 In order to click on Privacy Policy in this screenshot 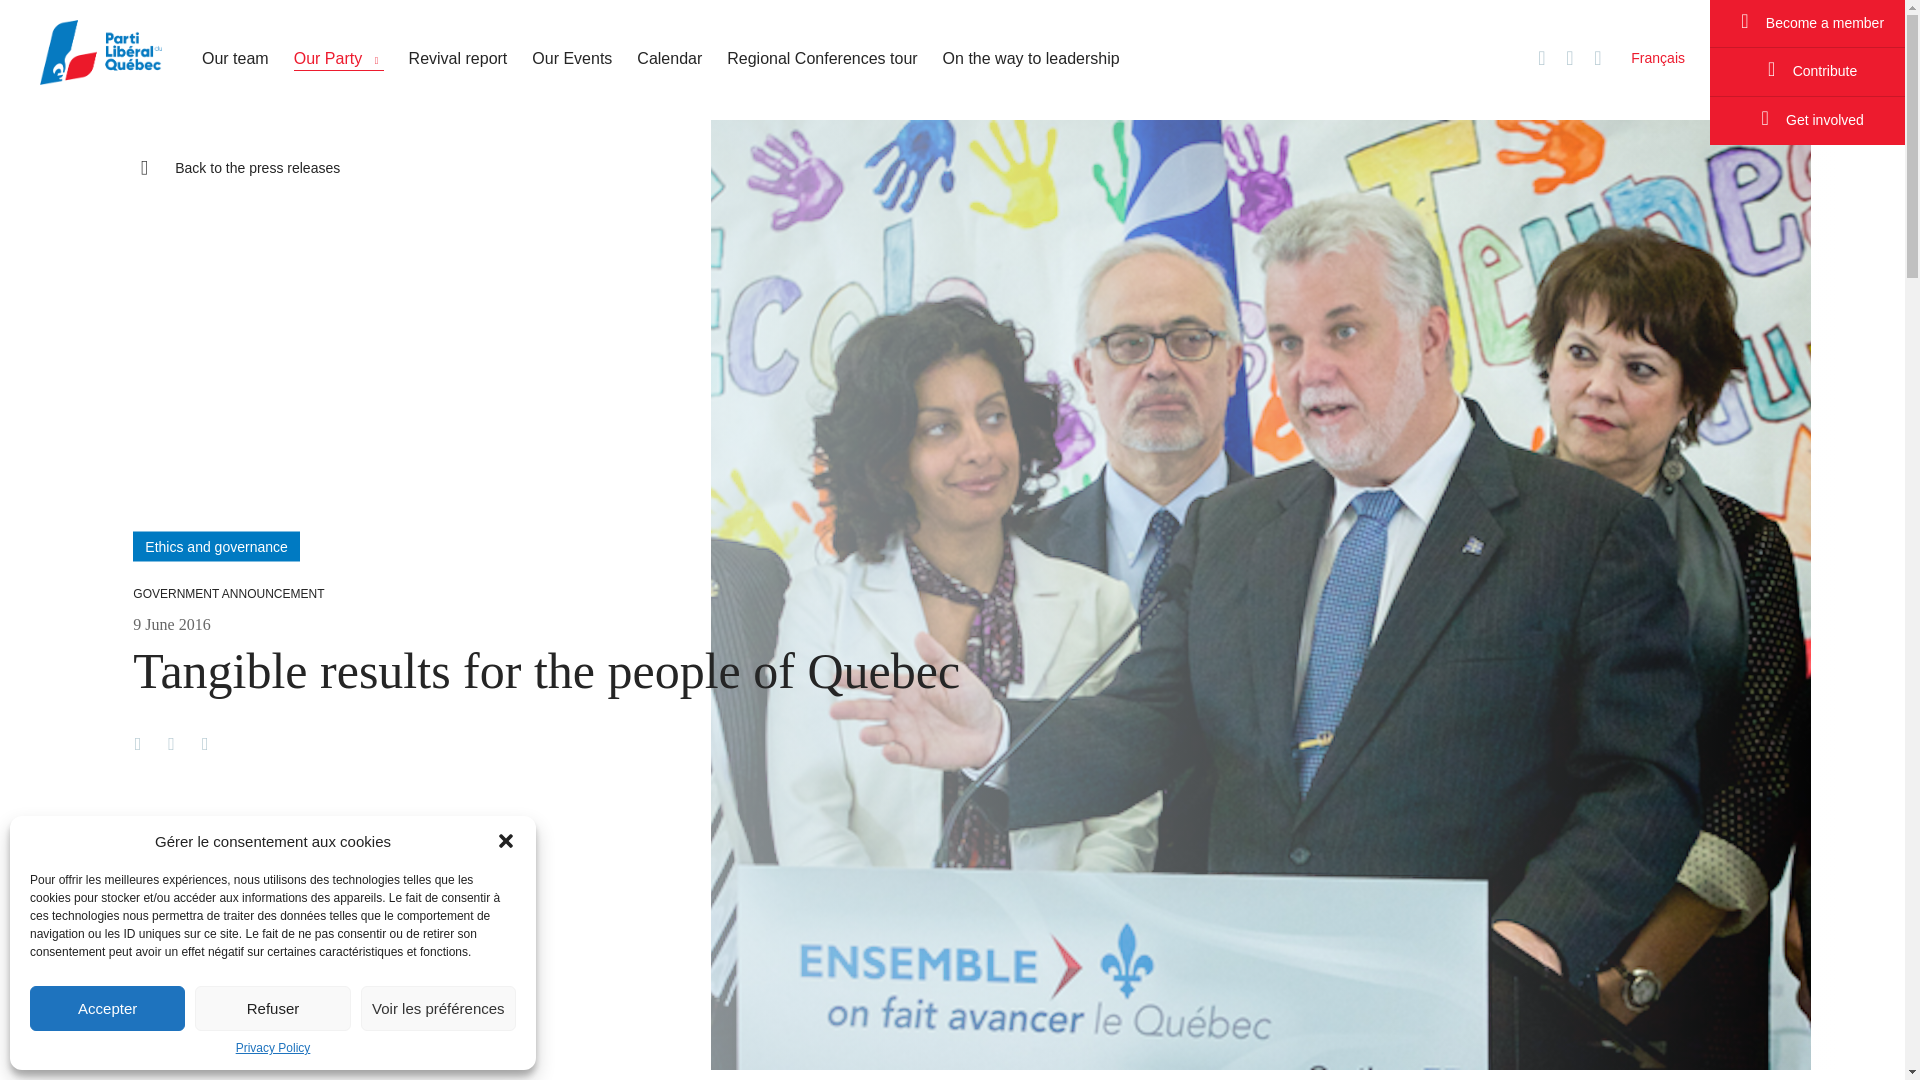, I will do `click(274, 1048)`.